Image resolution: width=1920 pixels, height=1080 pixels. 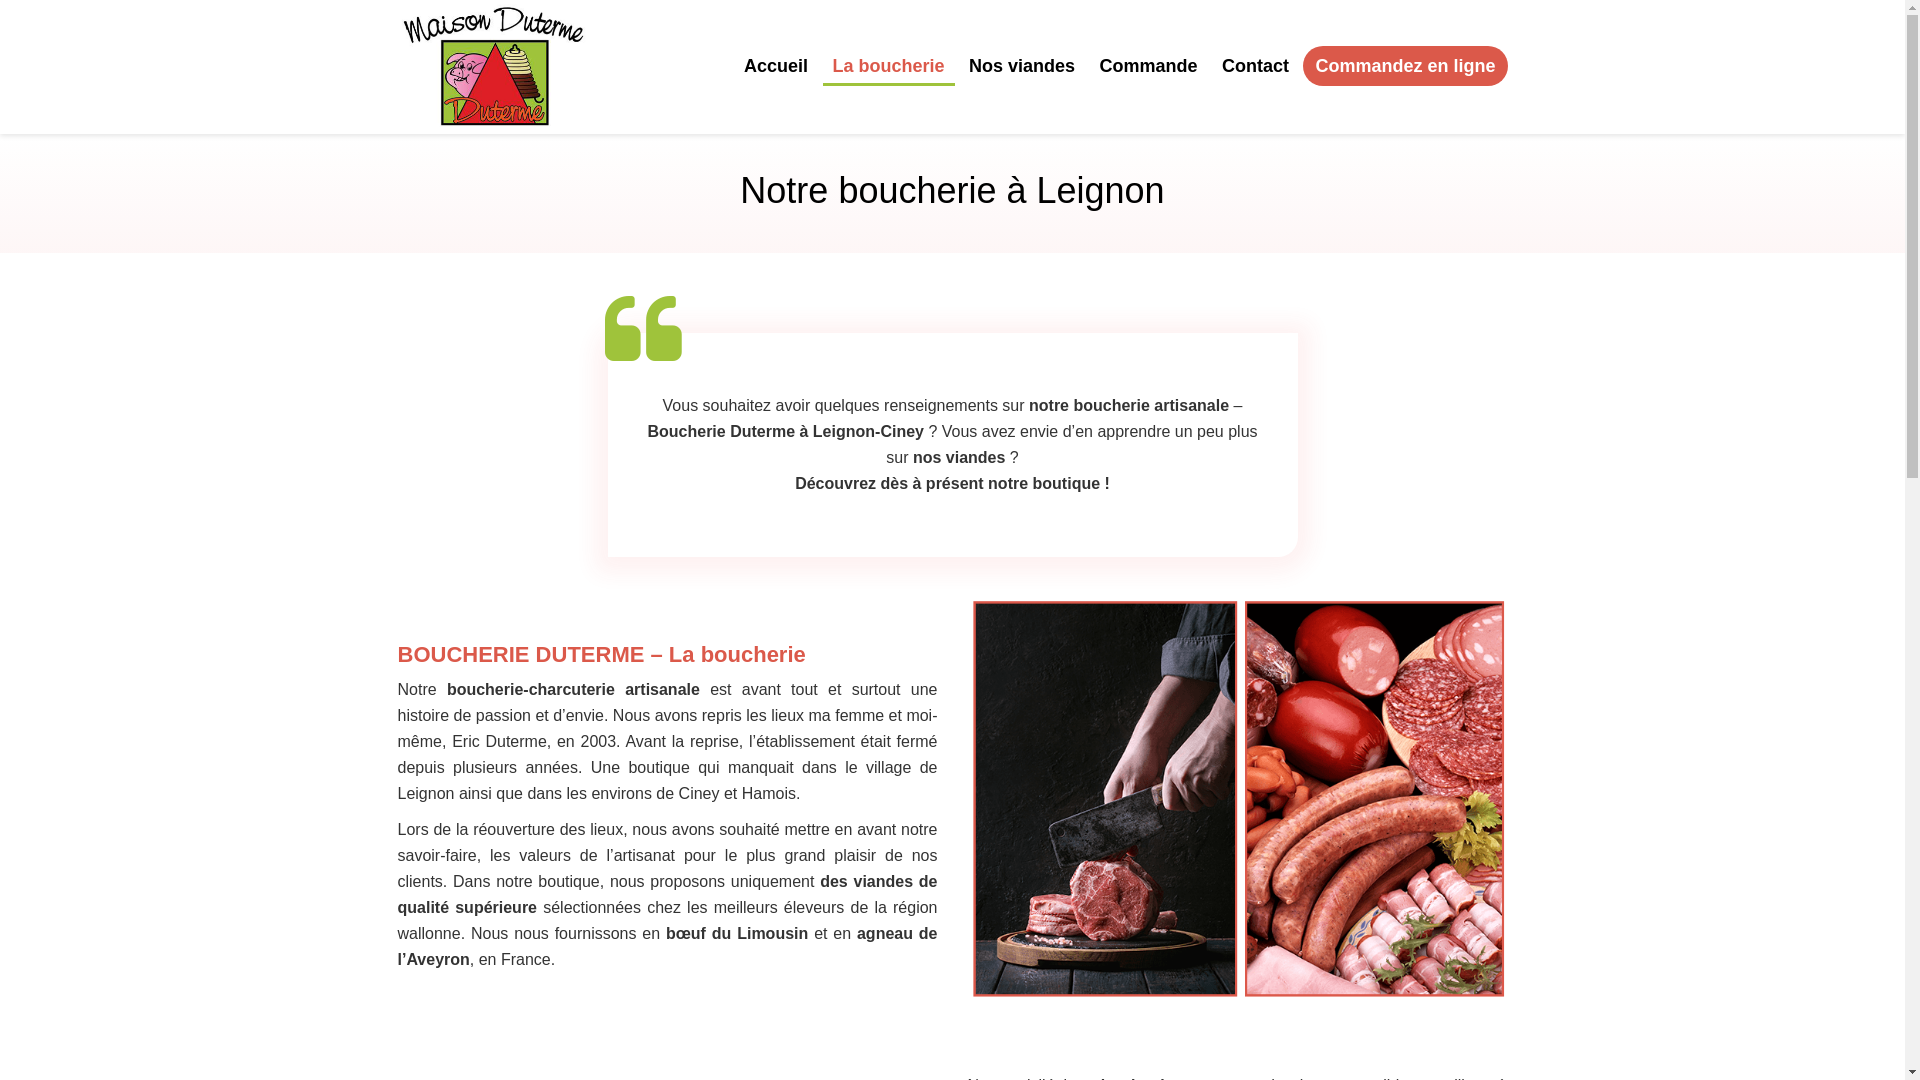 I want to click on La boucherie, so click(x=889, y=68).